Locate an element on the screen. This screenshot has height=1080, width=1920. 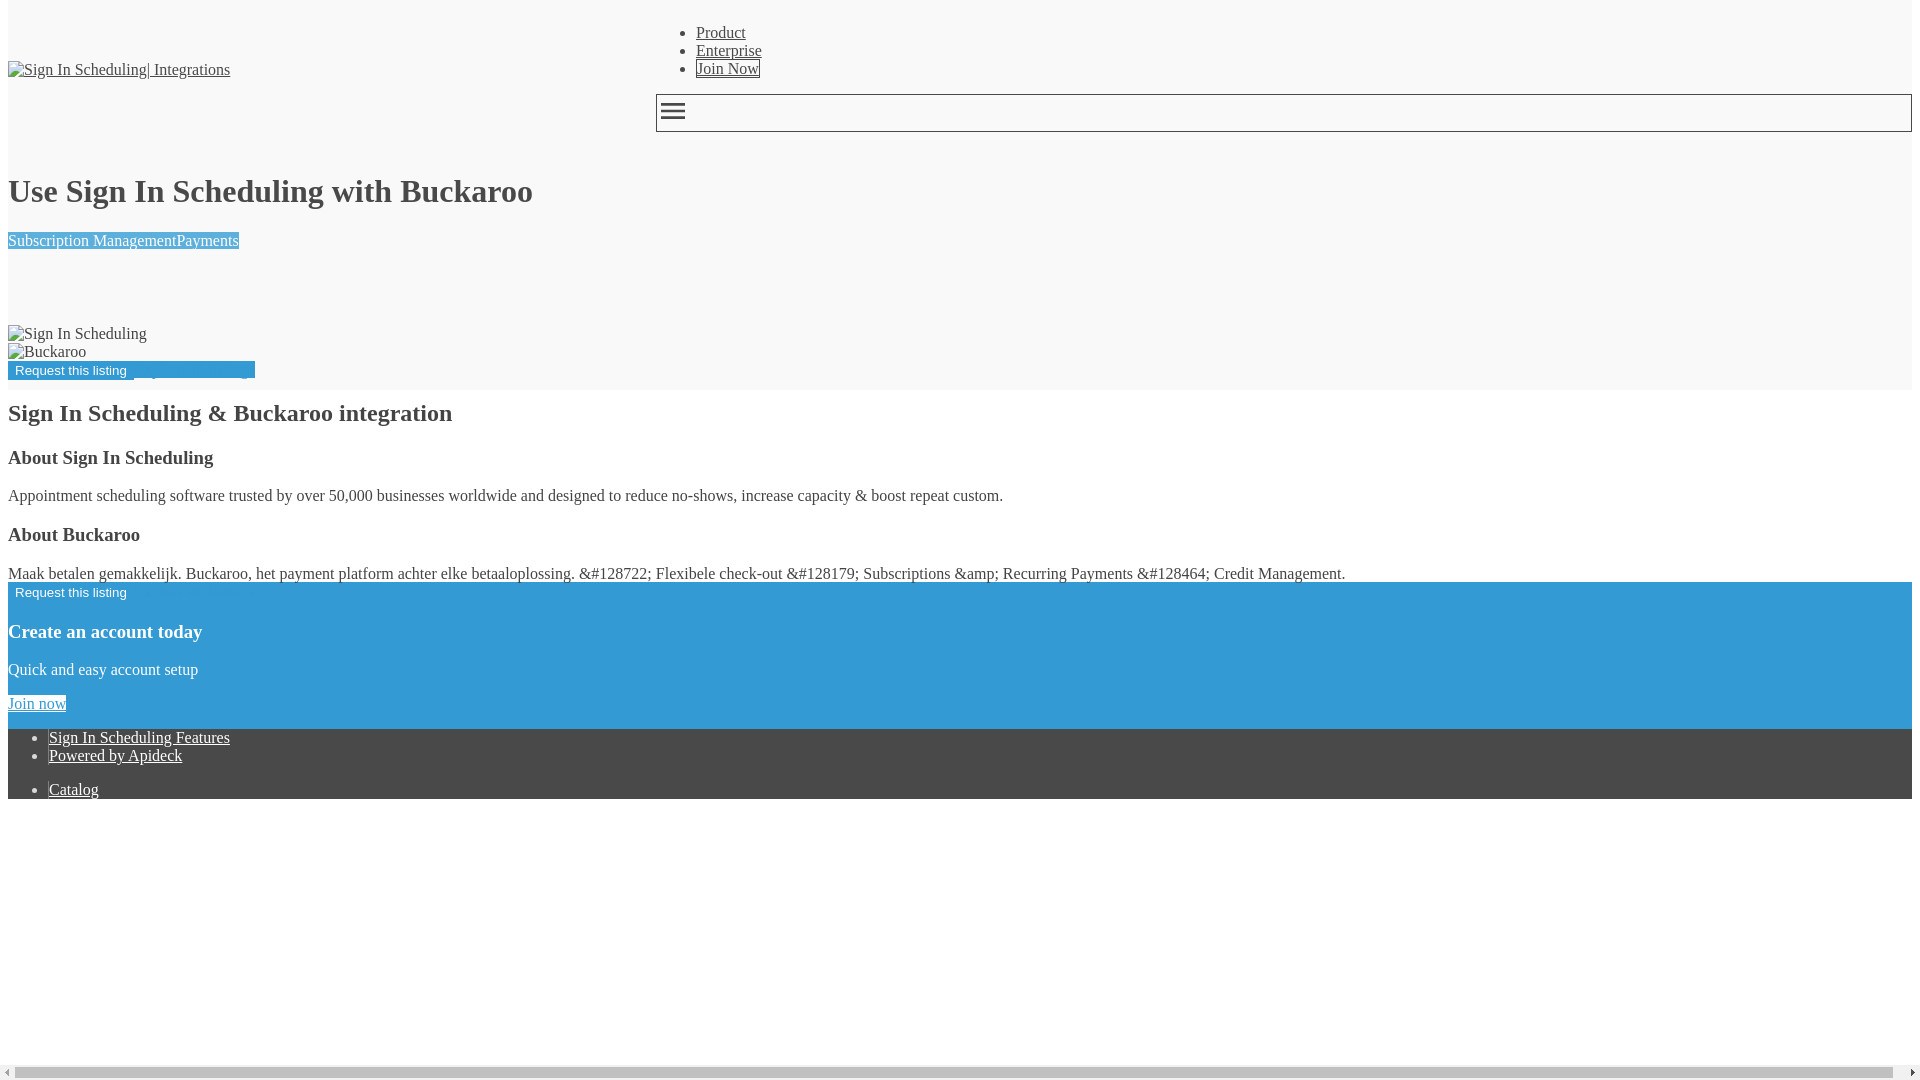
Request this listing is located at coordinates (70, 370).